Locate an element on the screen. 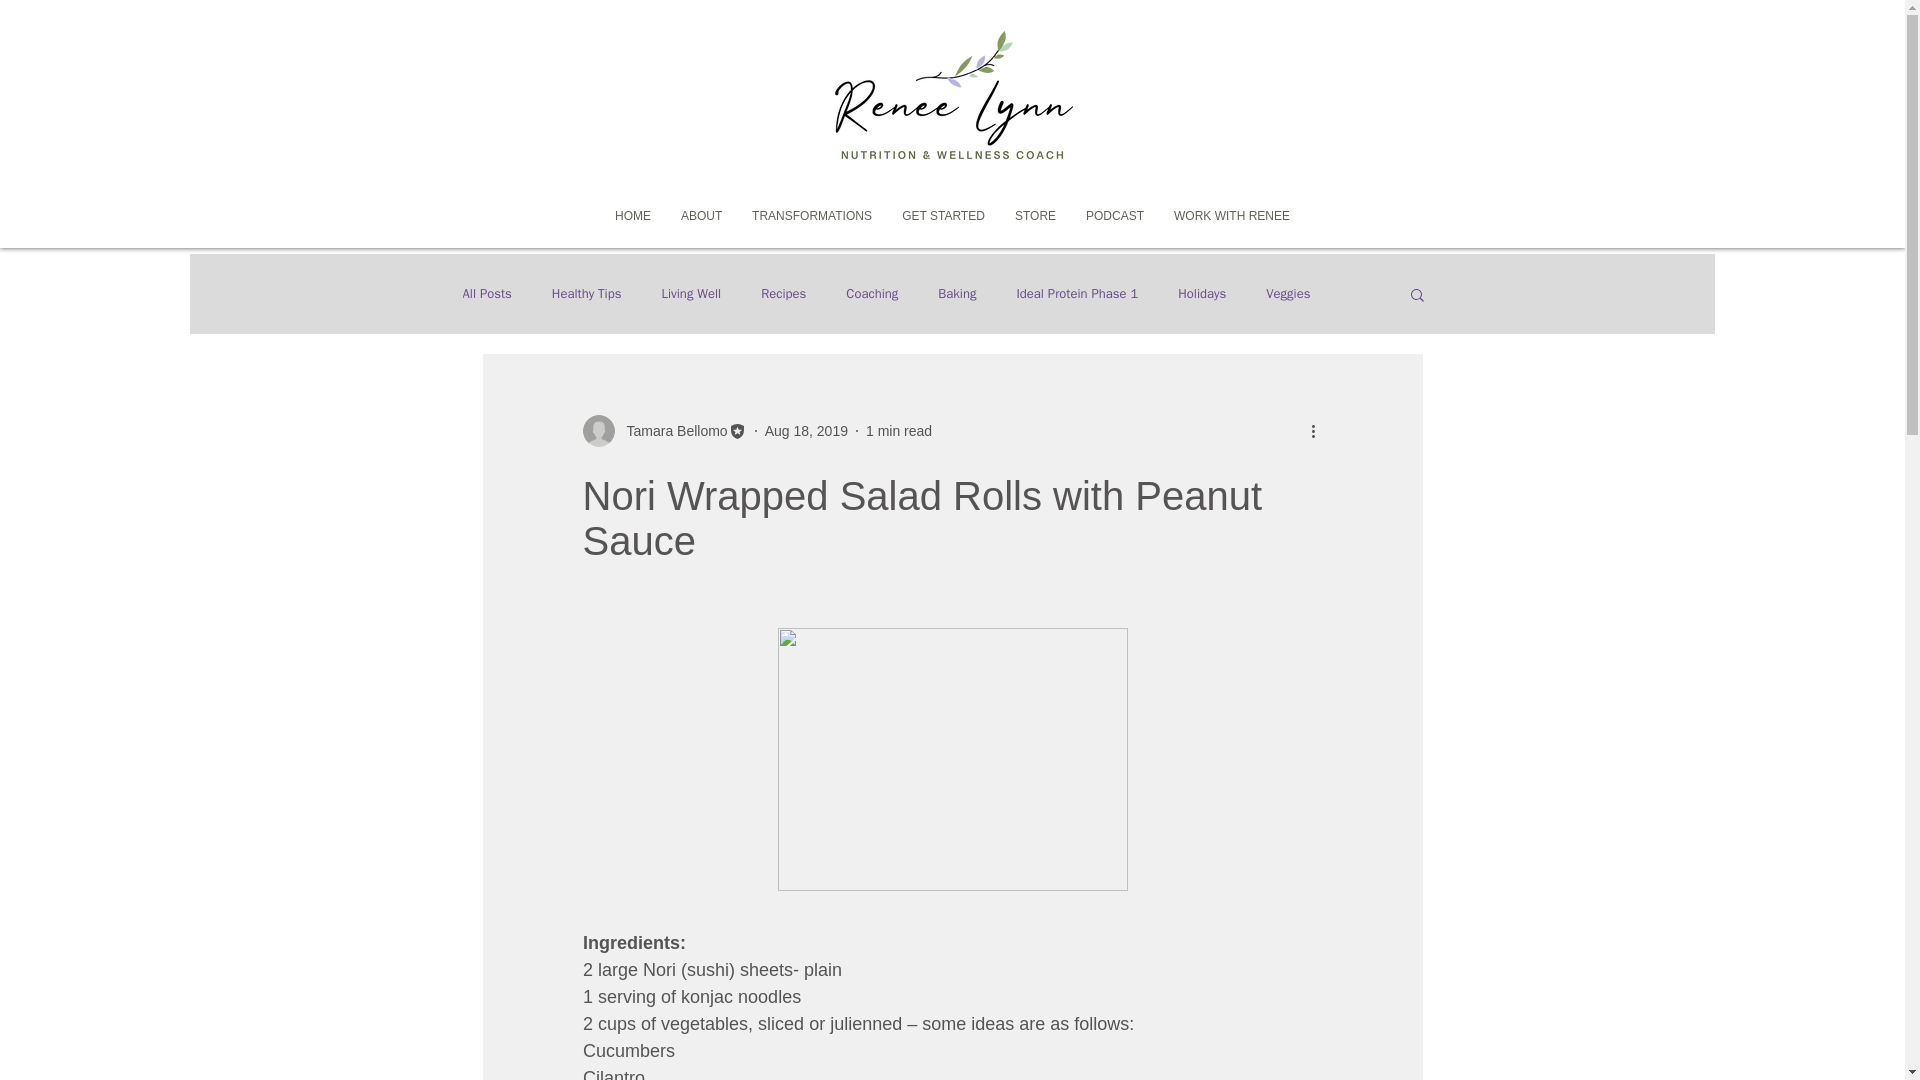 This screenshot has height=1080, width=1920. STORE is located at coordinates (1036, 216).